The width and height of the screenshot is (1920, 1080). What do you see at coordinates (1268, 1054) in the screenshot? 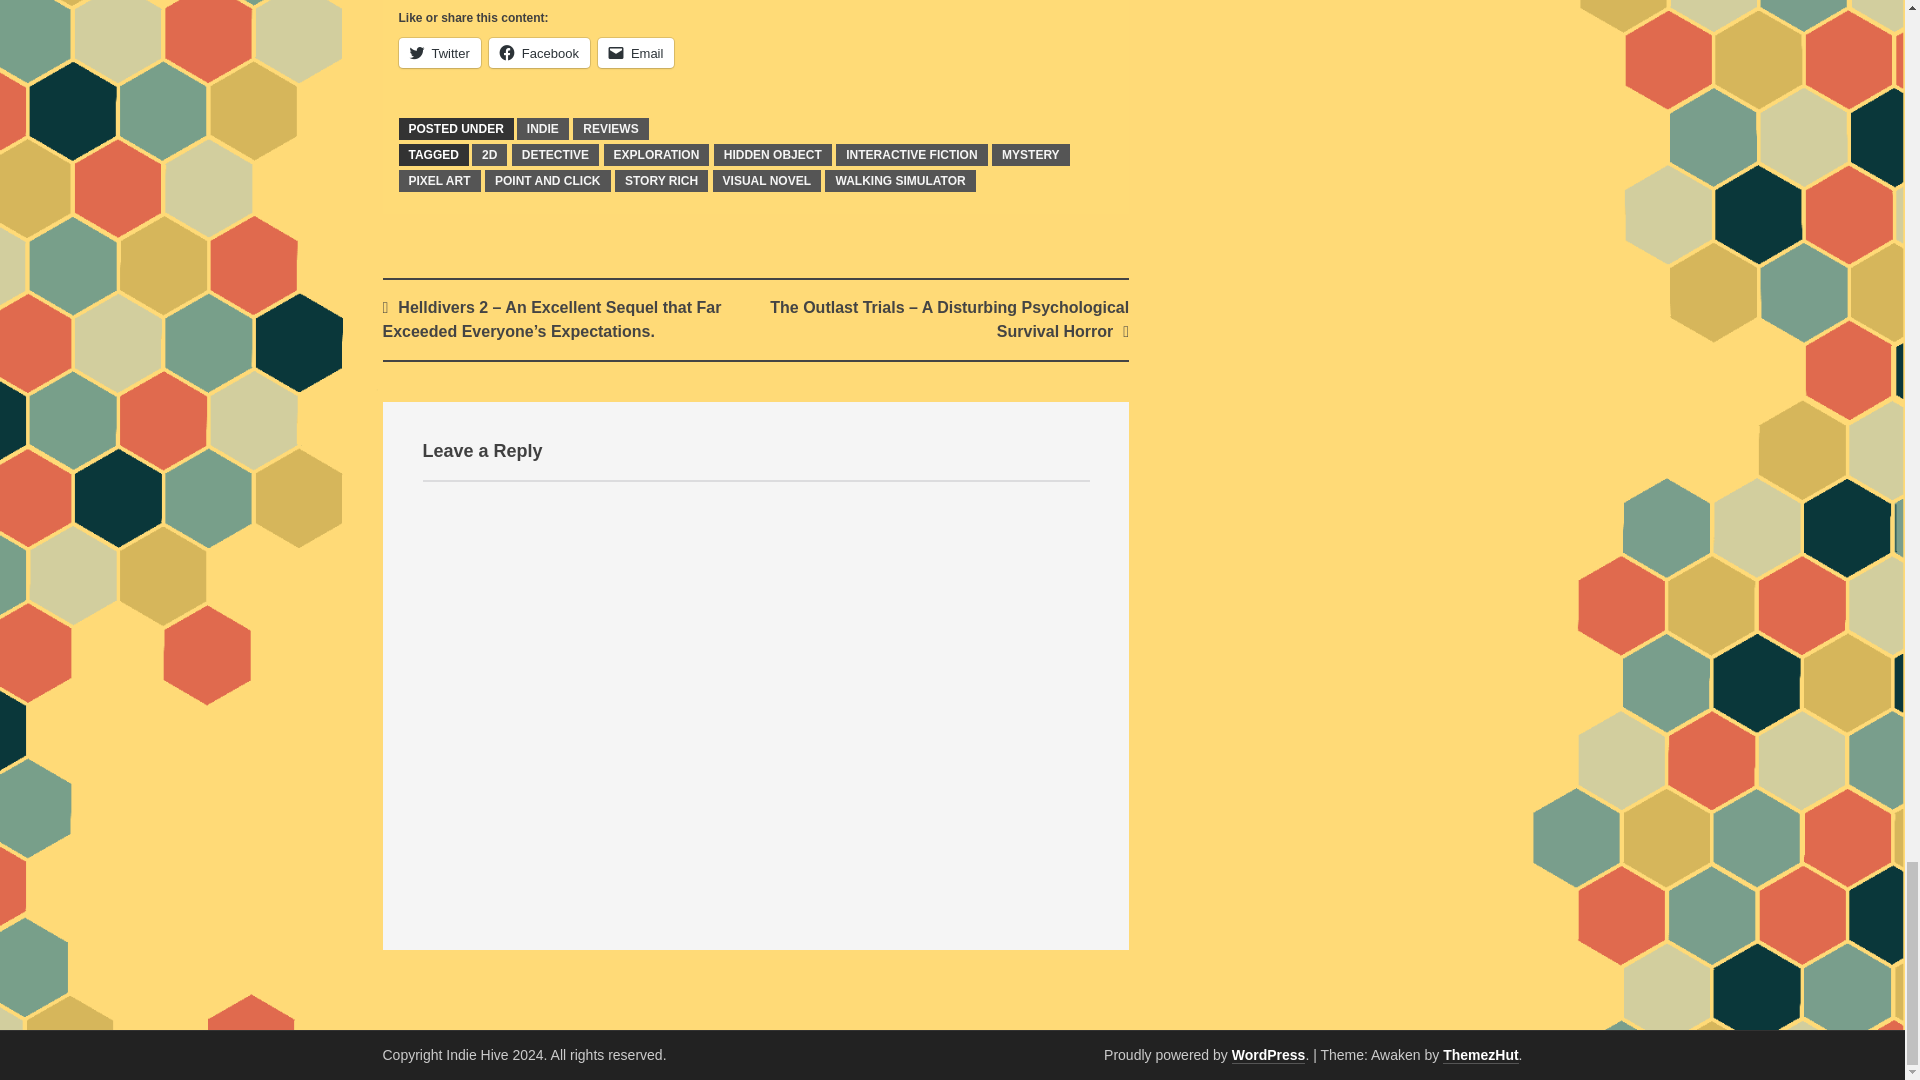
I see `WordPress` at bounding box center [1268, 1054].